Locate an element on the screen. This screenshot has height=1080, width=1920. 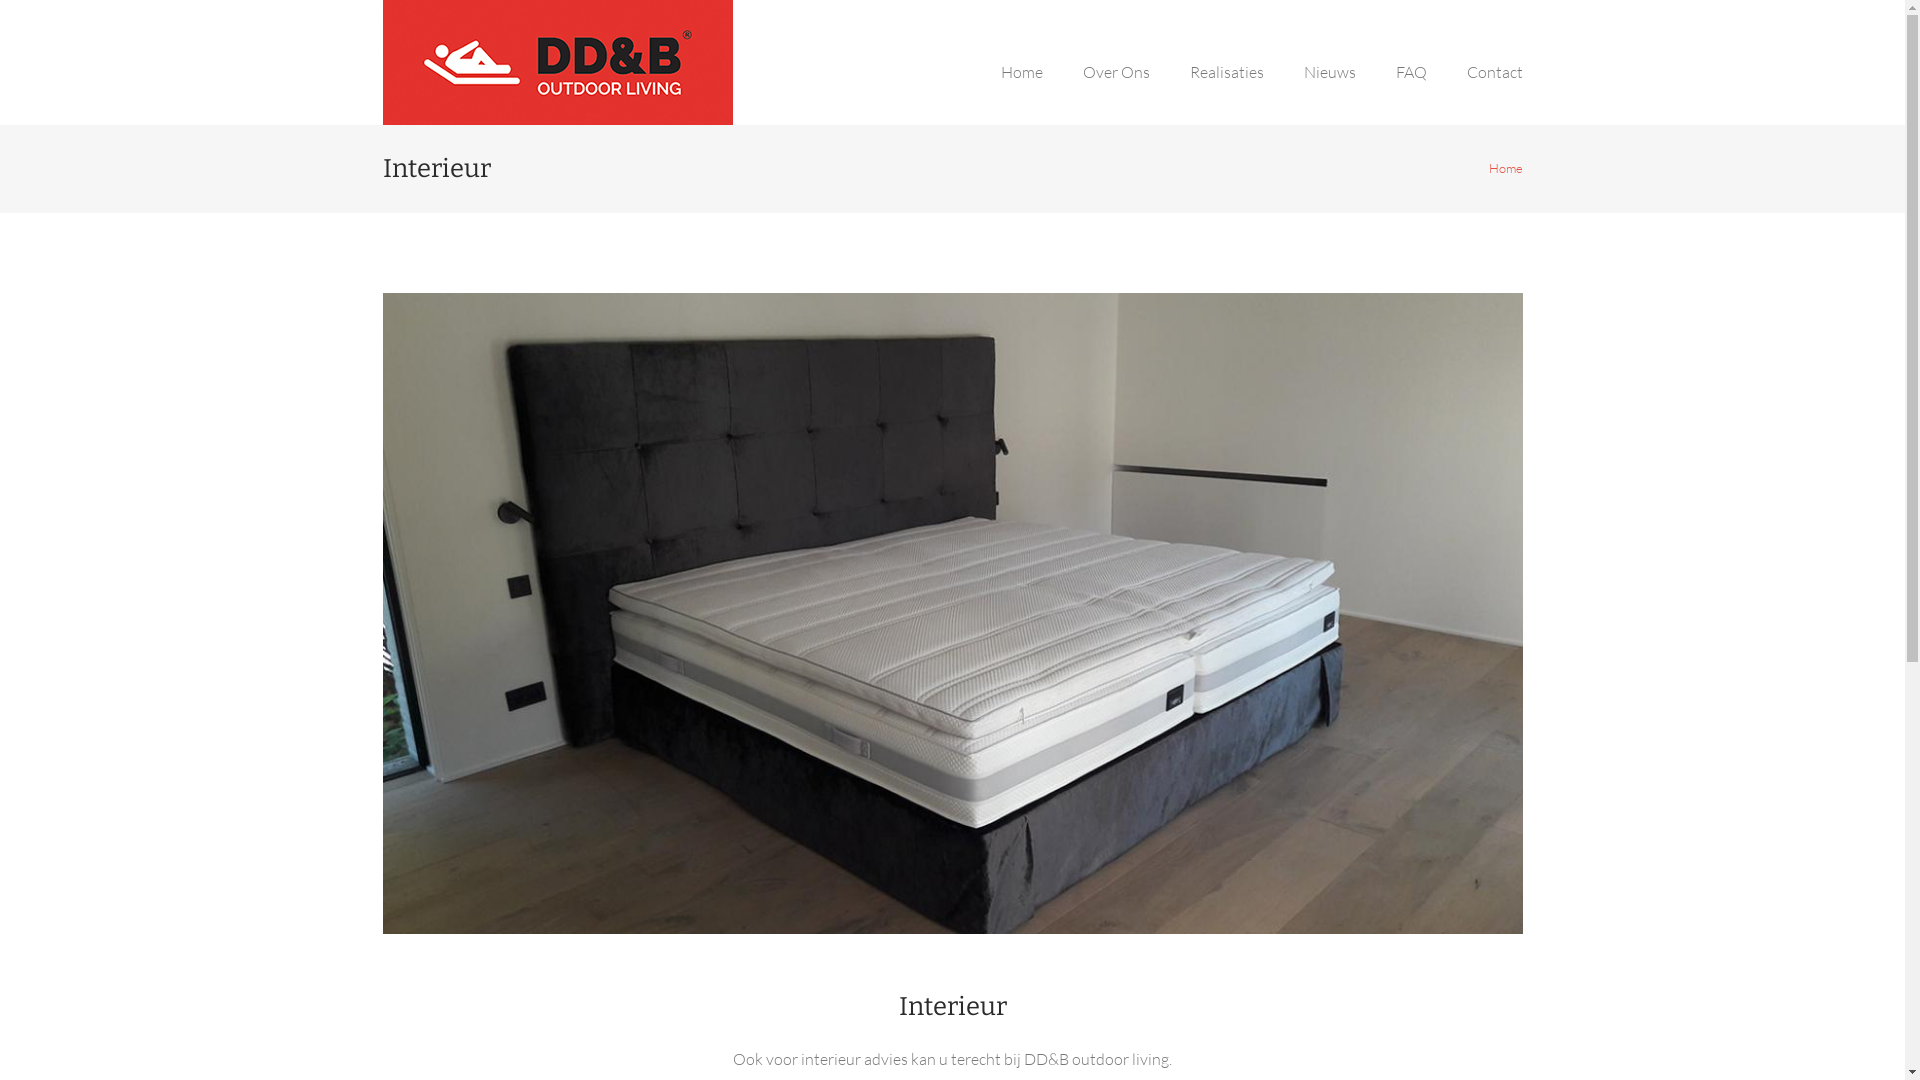
Home is located at coordinates (1020, 94).